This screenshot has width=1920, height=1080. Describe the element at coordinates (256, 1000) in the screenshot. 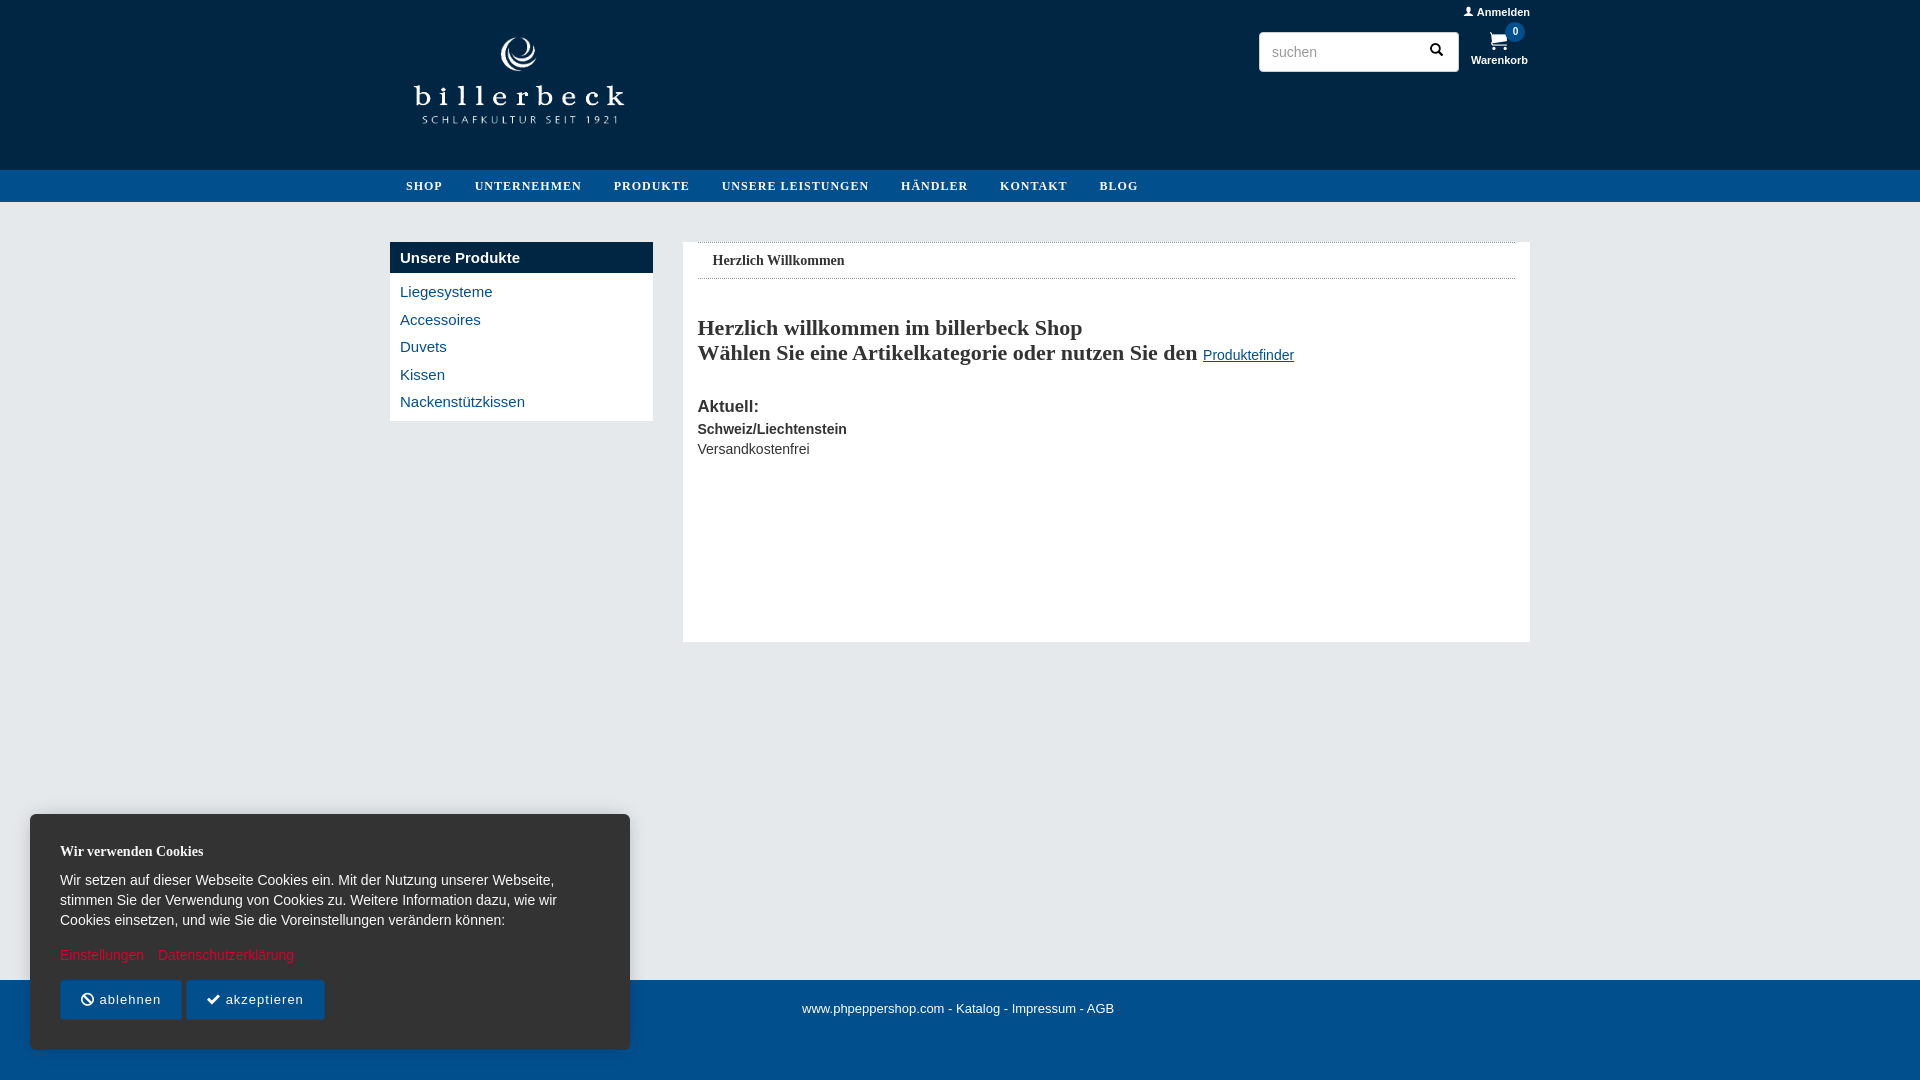

I see `akzeptieren` at that location.